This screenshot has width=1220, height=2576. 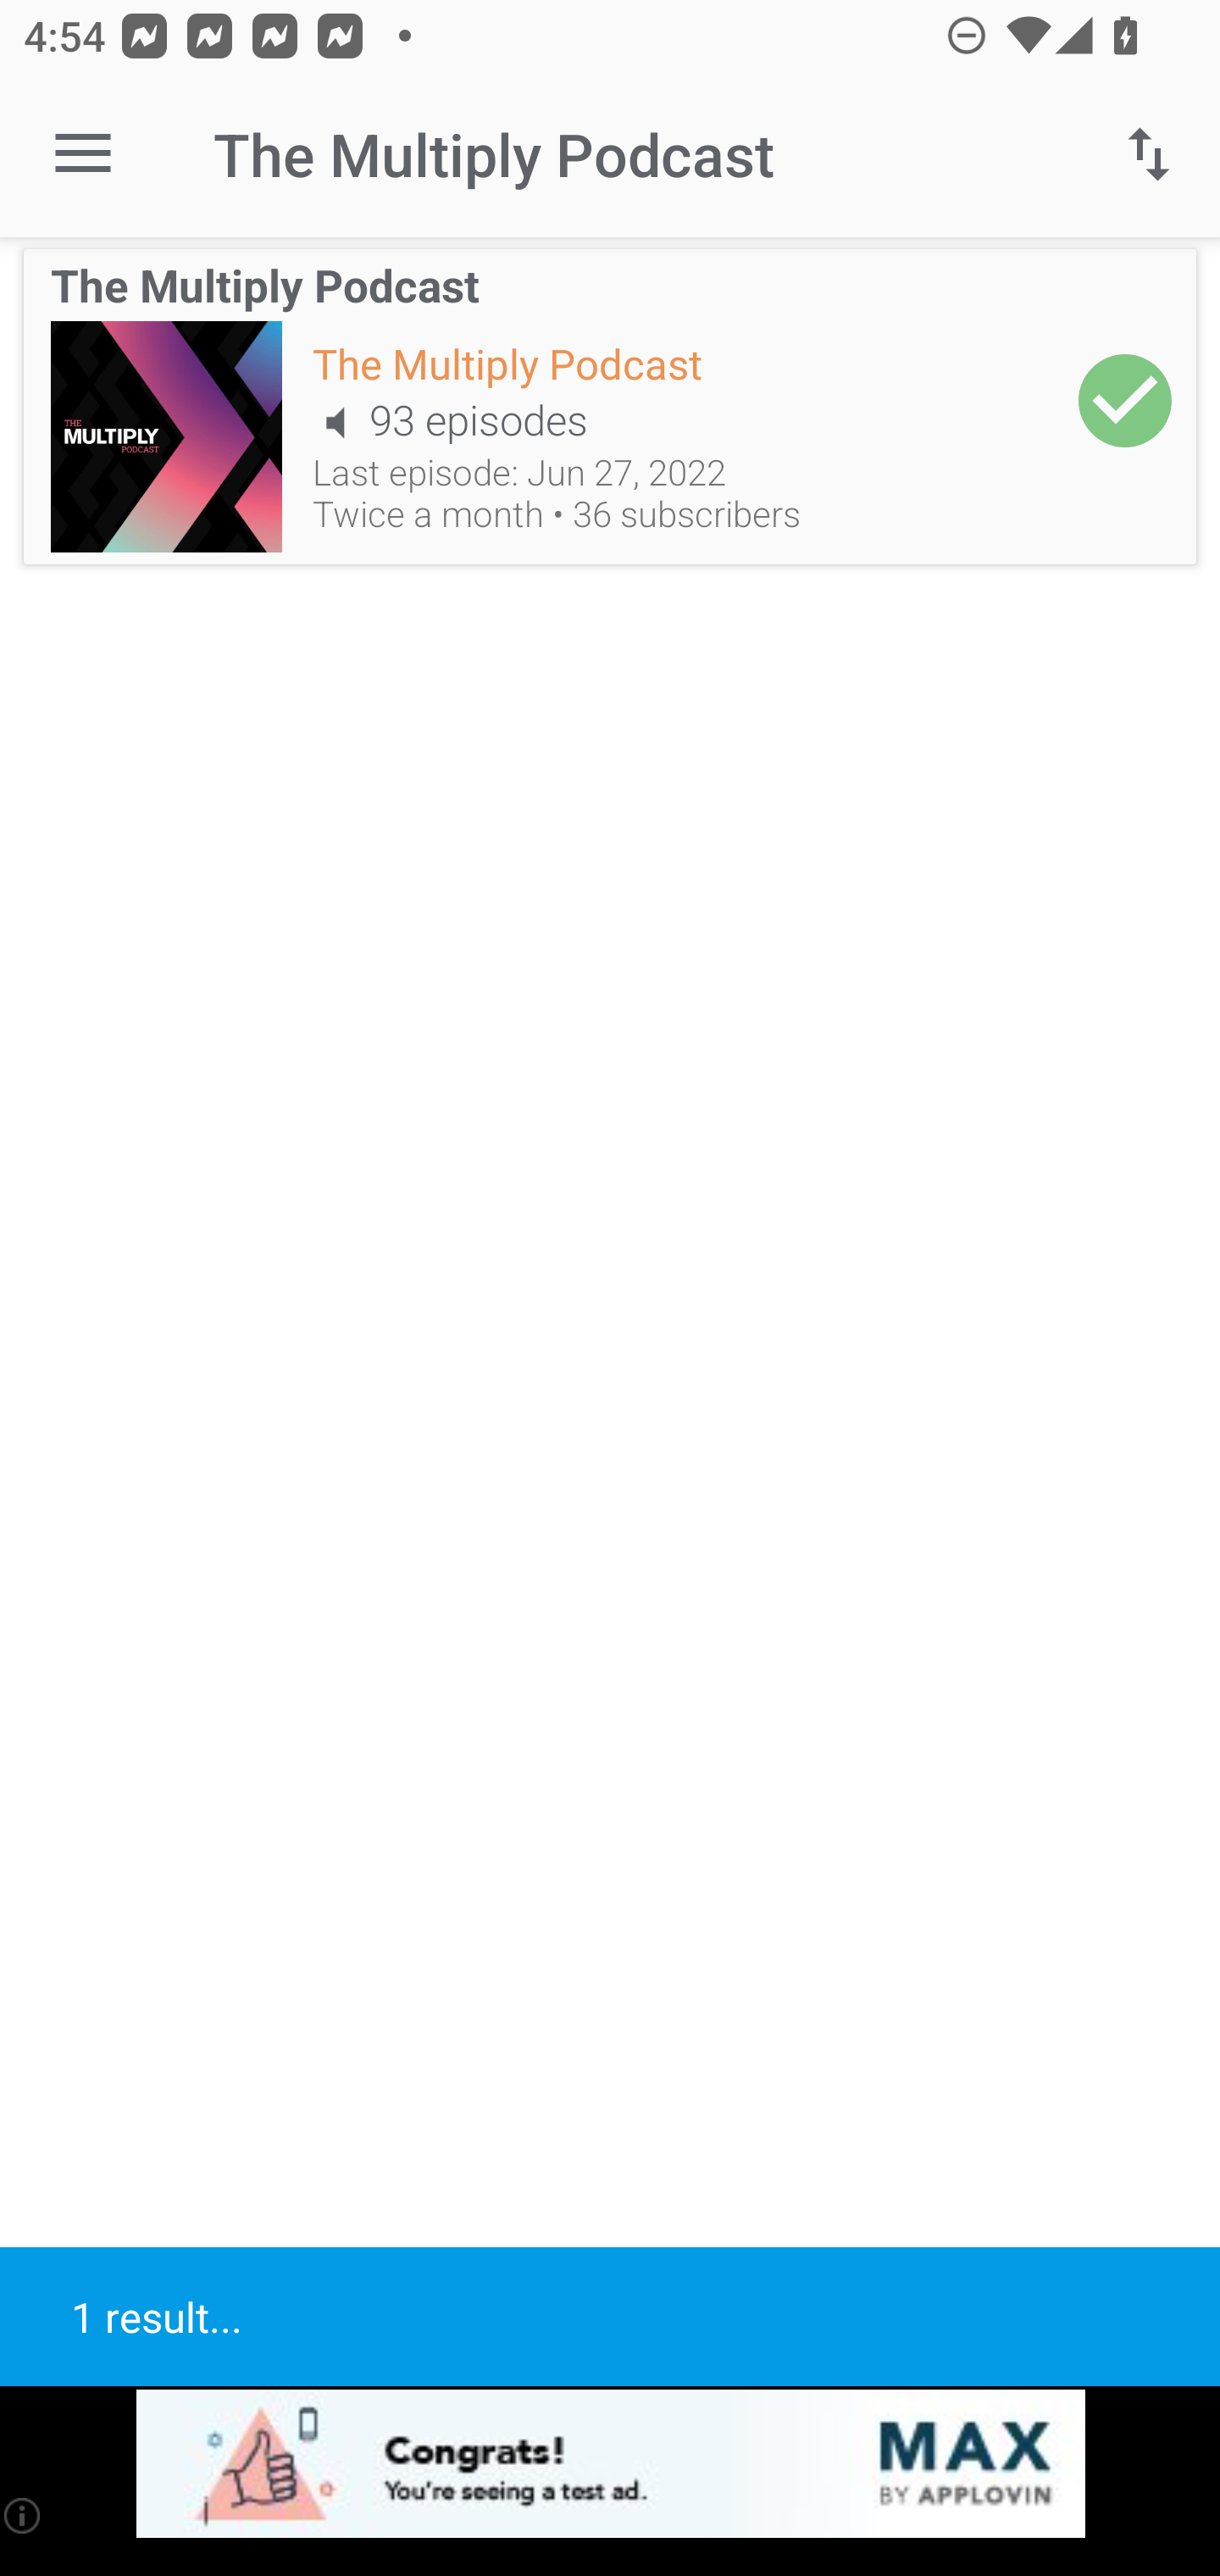 I want to click on Add, so click(x=1125, y=400).